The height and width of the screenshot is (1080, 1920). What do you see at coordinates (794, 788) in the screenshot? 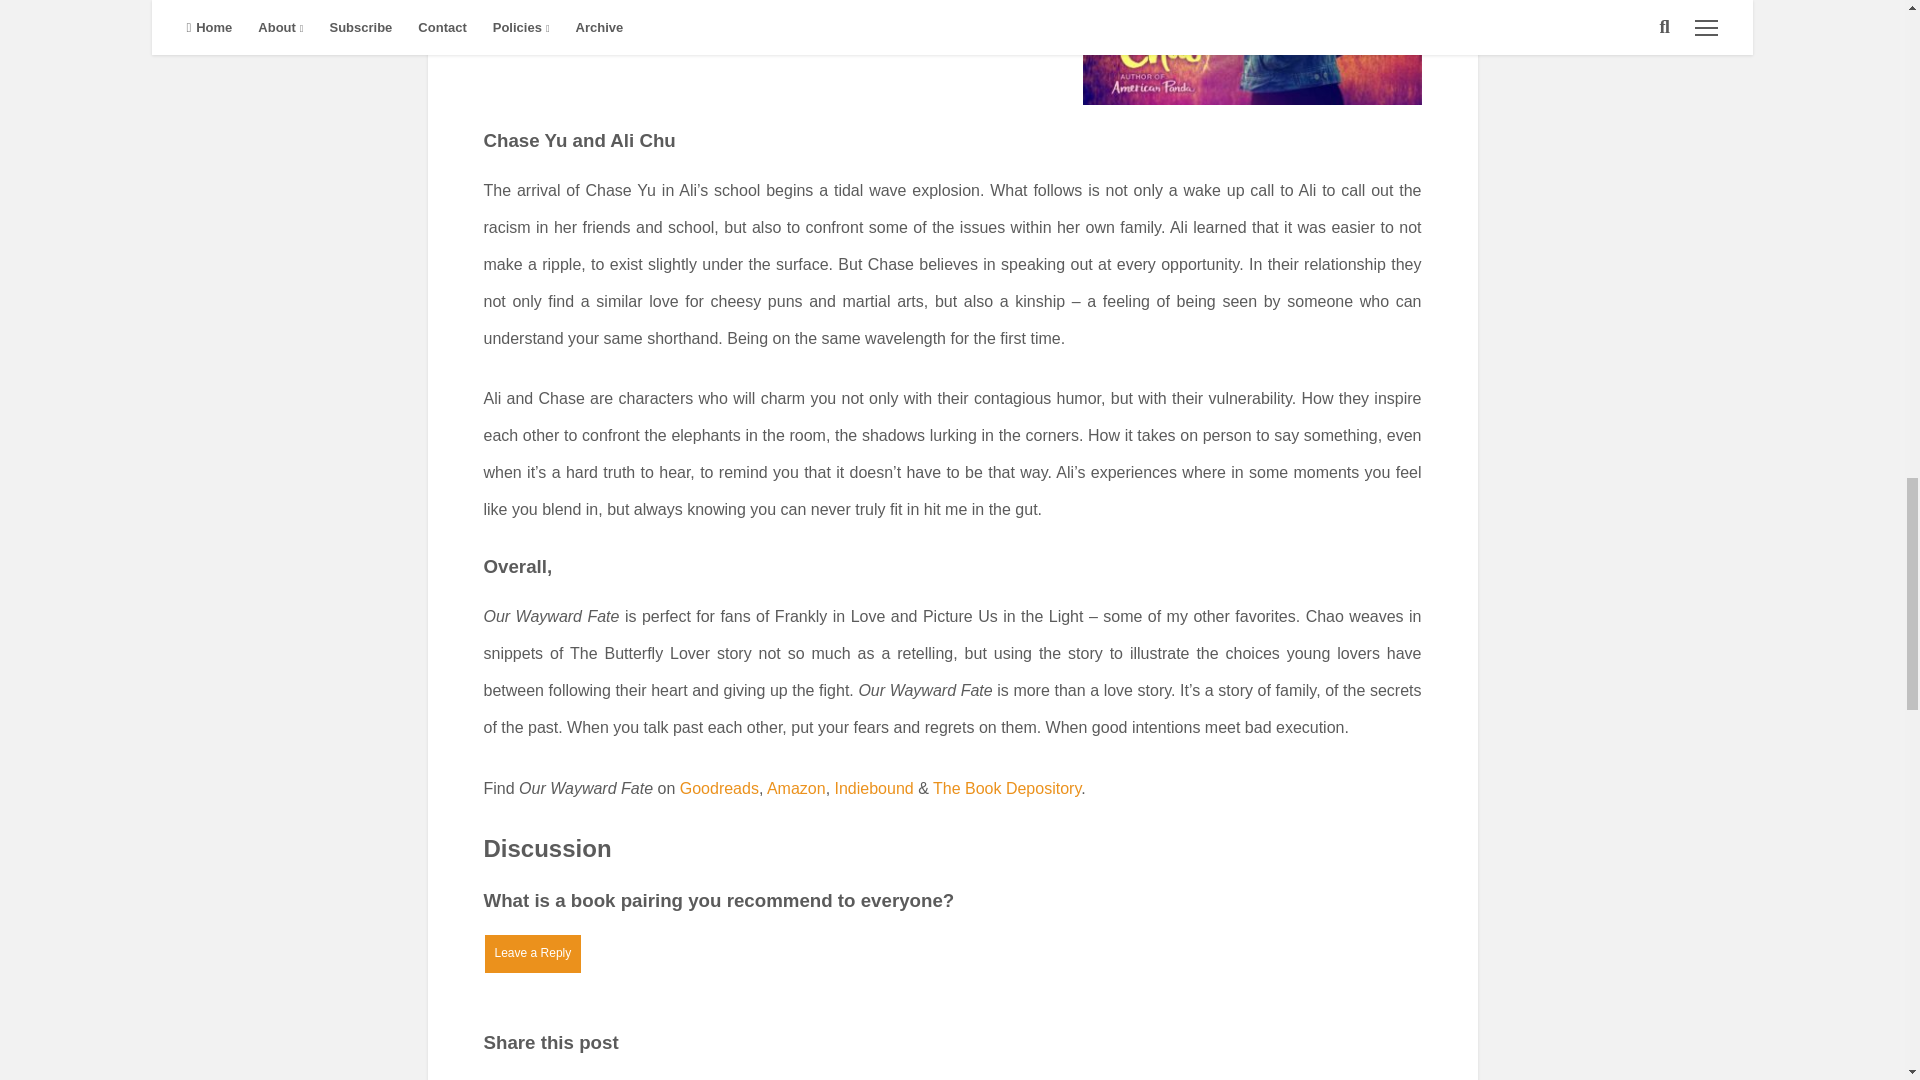
I see `Amazon` at bounding box center [794, 788].